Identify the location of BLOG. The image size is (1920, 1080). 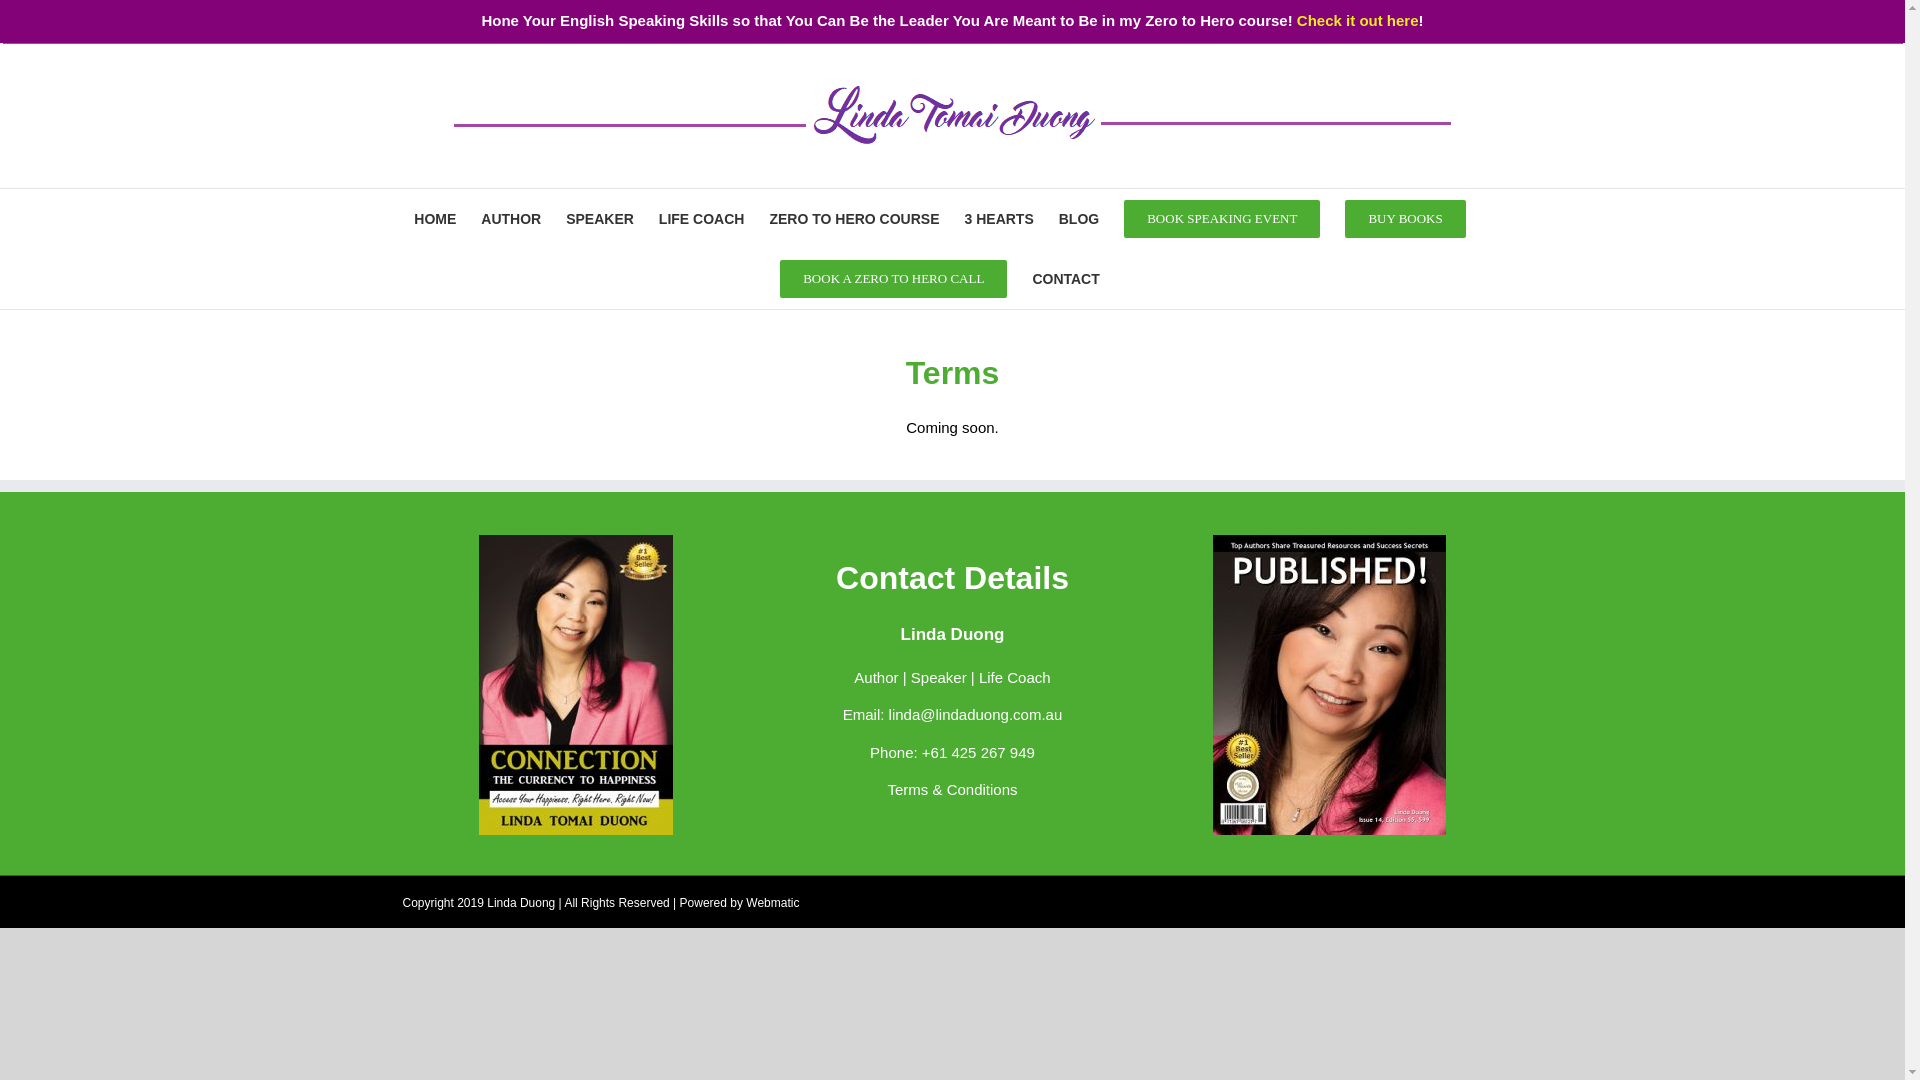
(1079, 218).